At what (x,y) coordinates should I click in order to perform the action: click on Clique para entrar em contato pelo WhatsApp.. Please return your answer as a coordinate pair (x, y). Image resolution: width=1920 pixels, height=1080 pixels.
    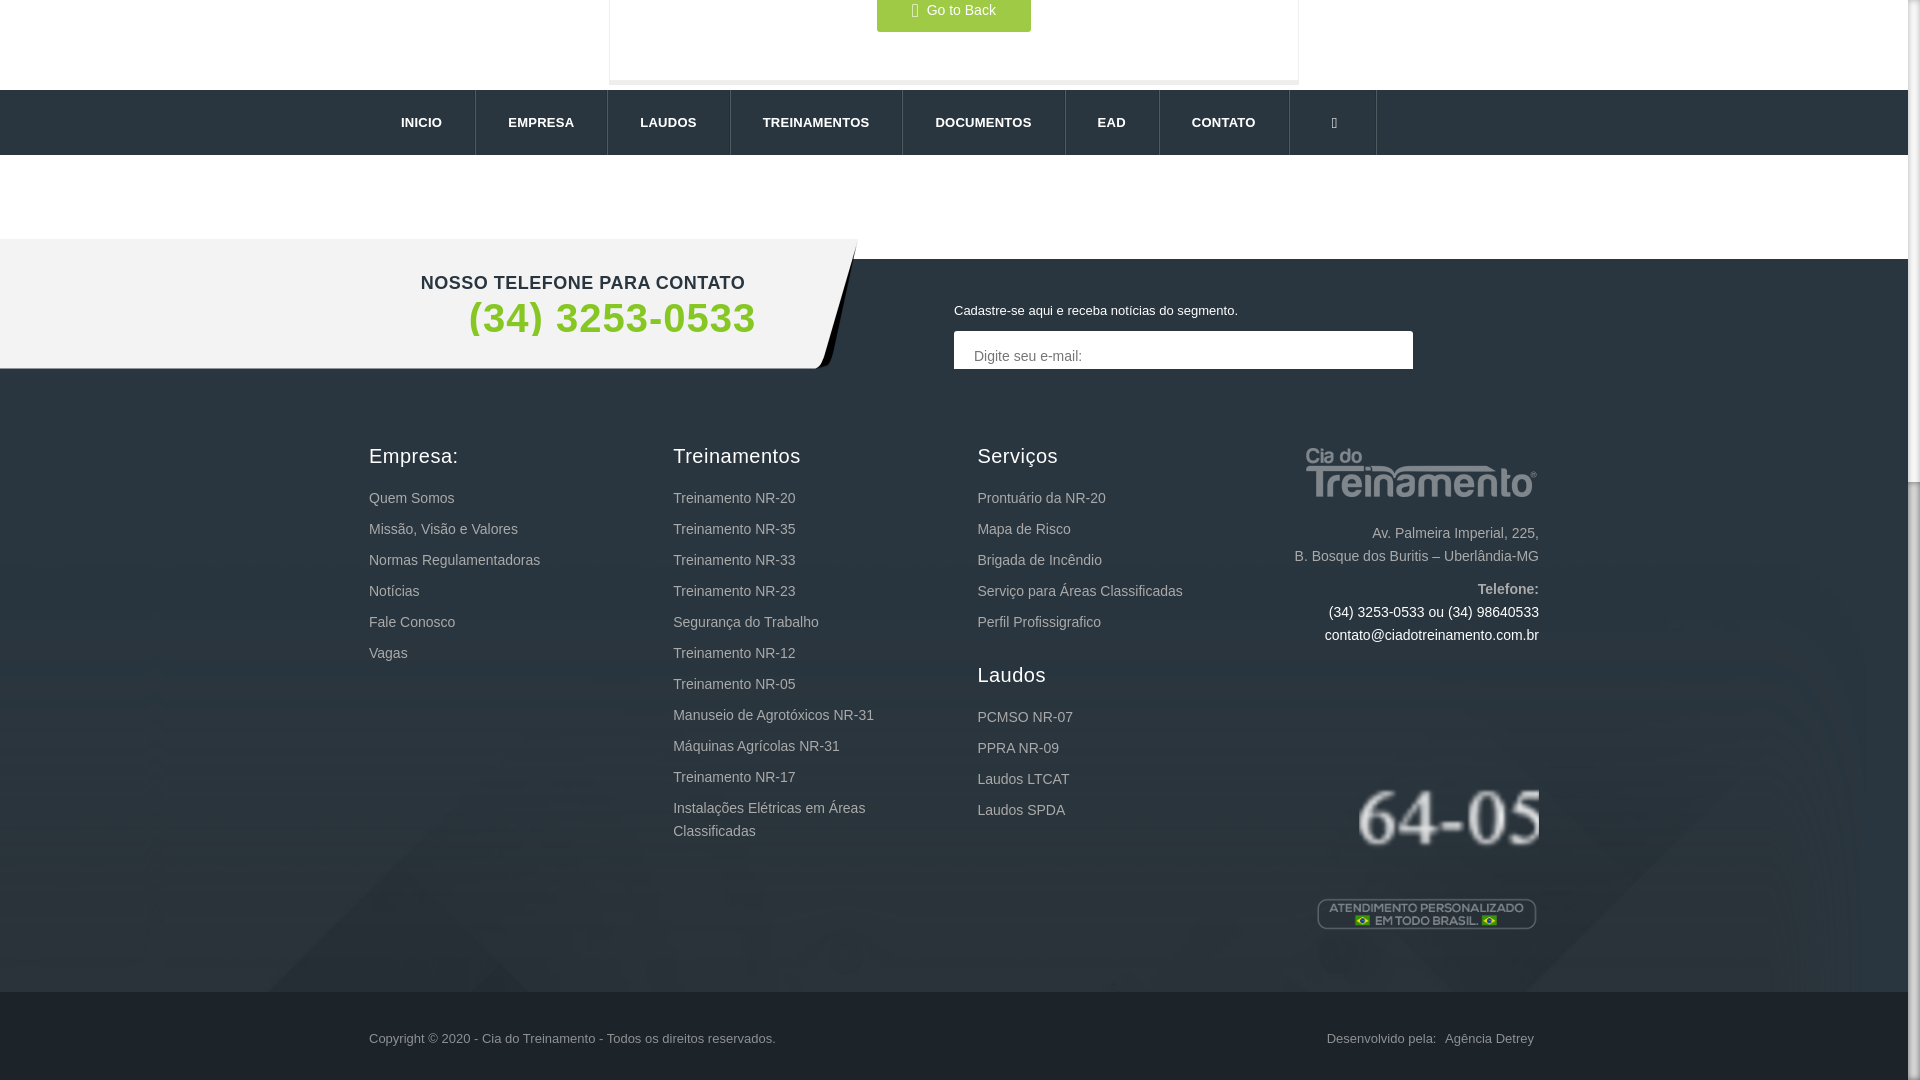
    Looking at the image, I should click on (1493, 611).